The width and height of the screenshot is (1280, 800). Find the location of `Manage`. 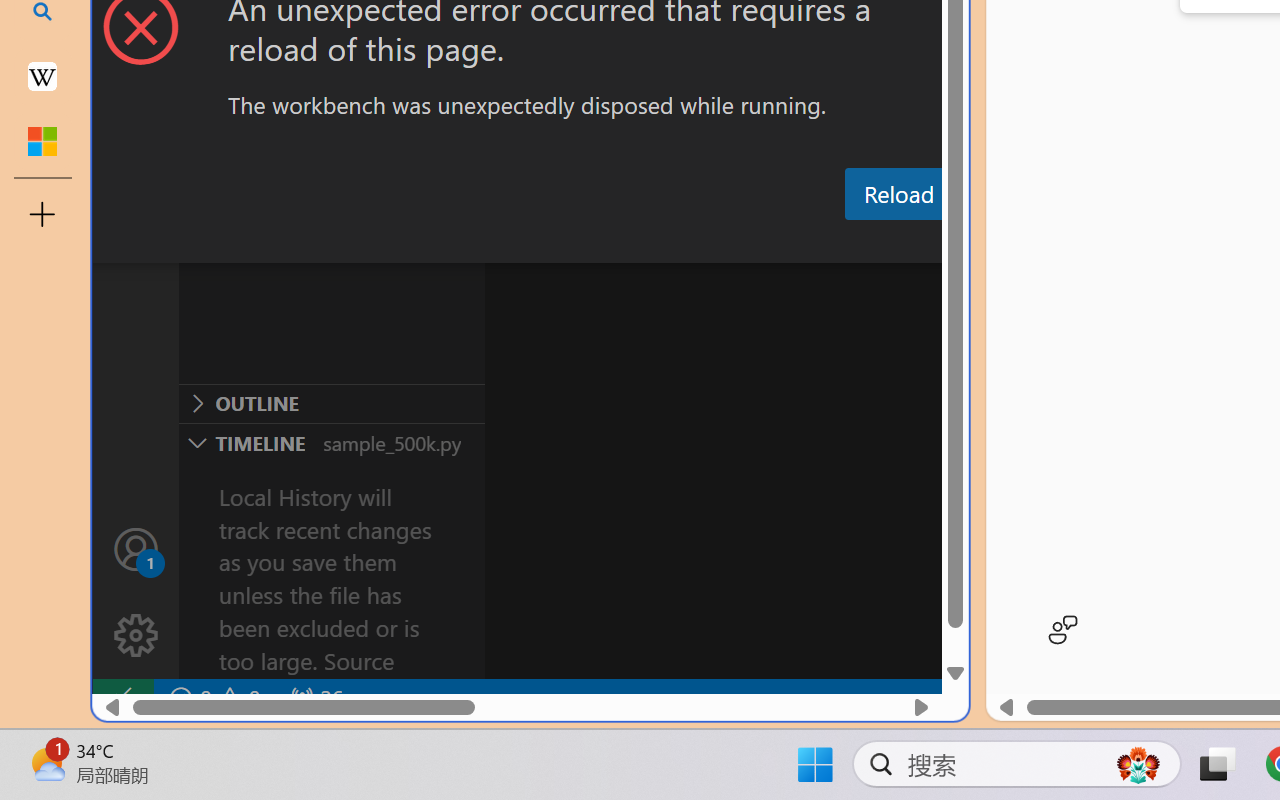

Manage is located at coordinates (136, 592).